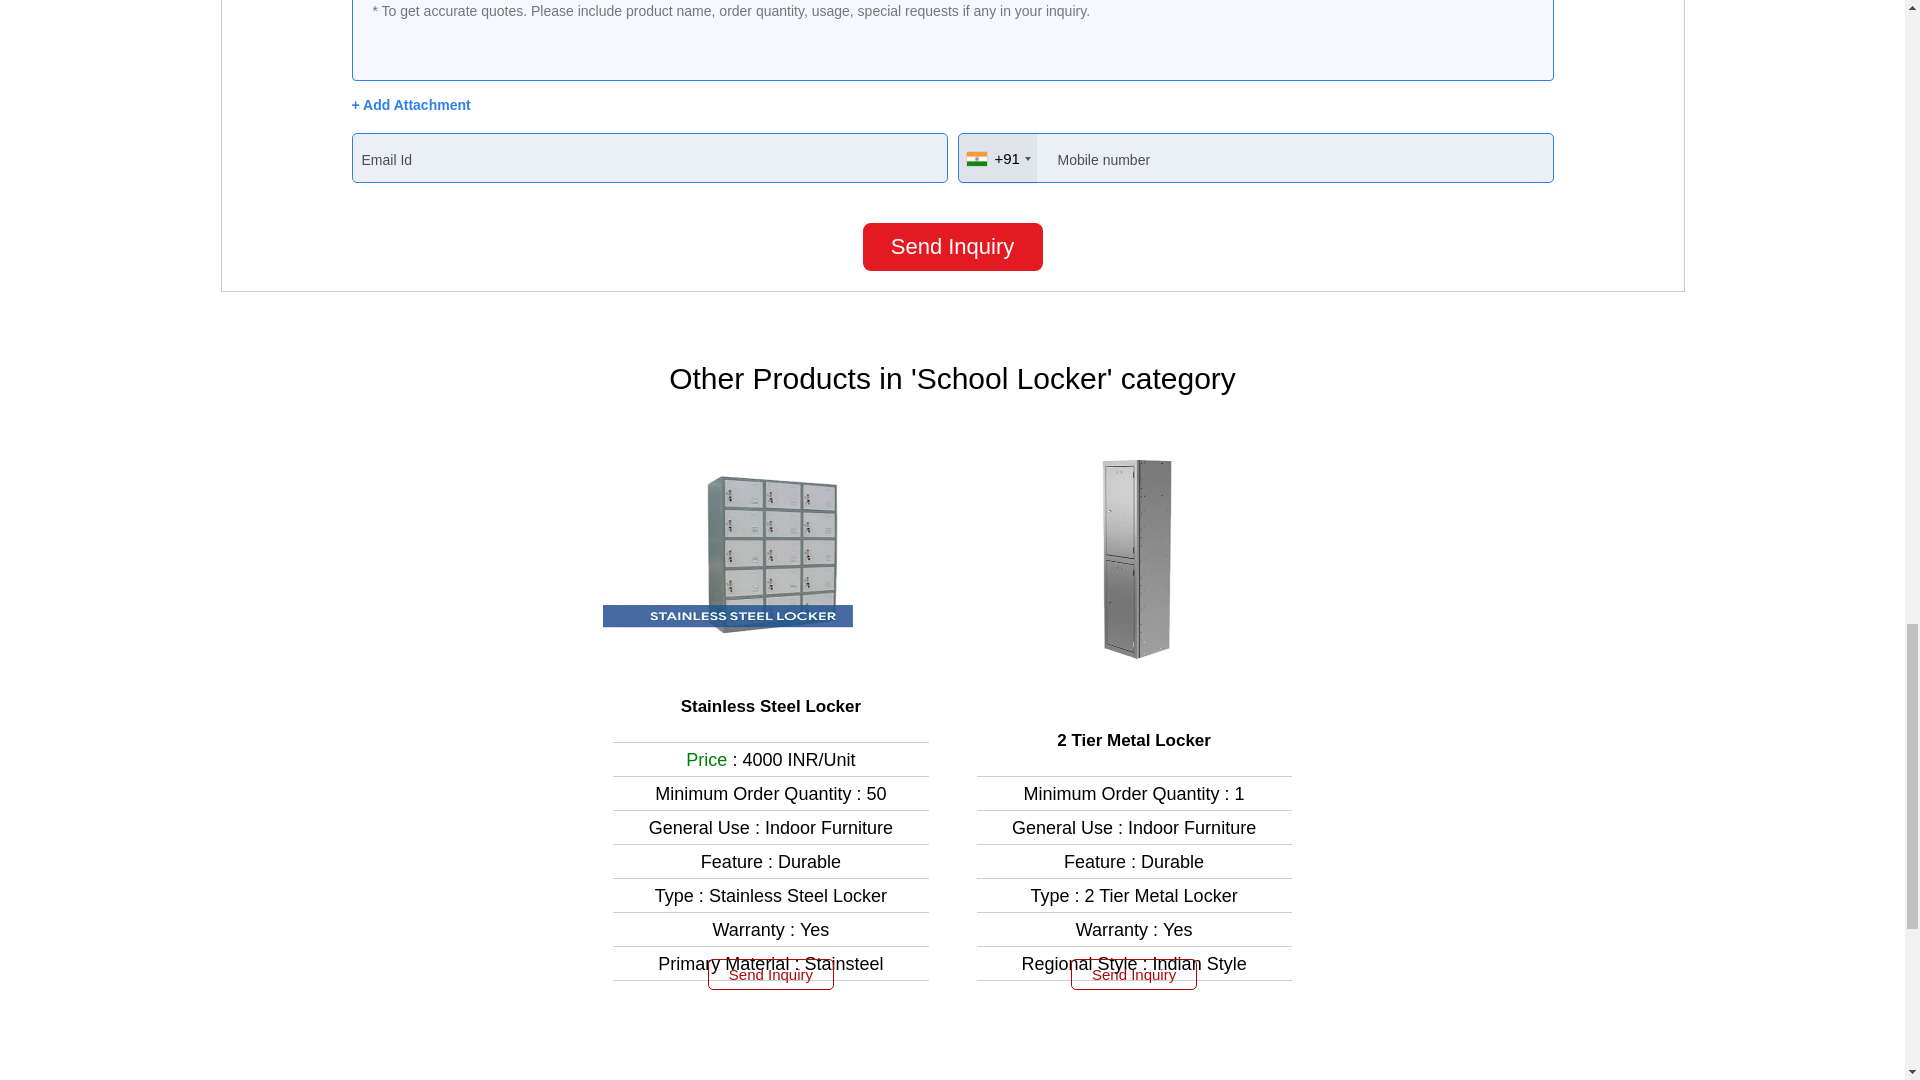  Describe the element at coordinates (952, 246) in the screenshot. I see `Send Inquiry` at that location.